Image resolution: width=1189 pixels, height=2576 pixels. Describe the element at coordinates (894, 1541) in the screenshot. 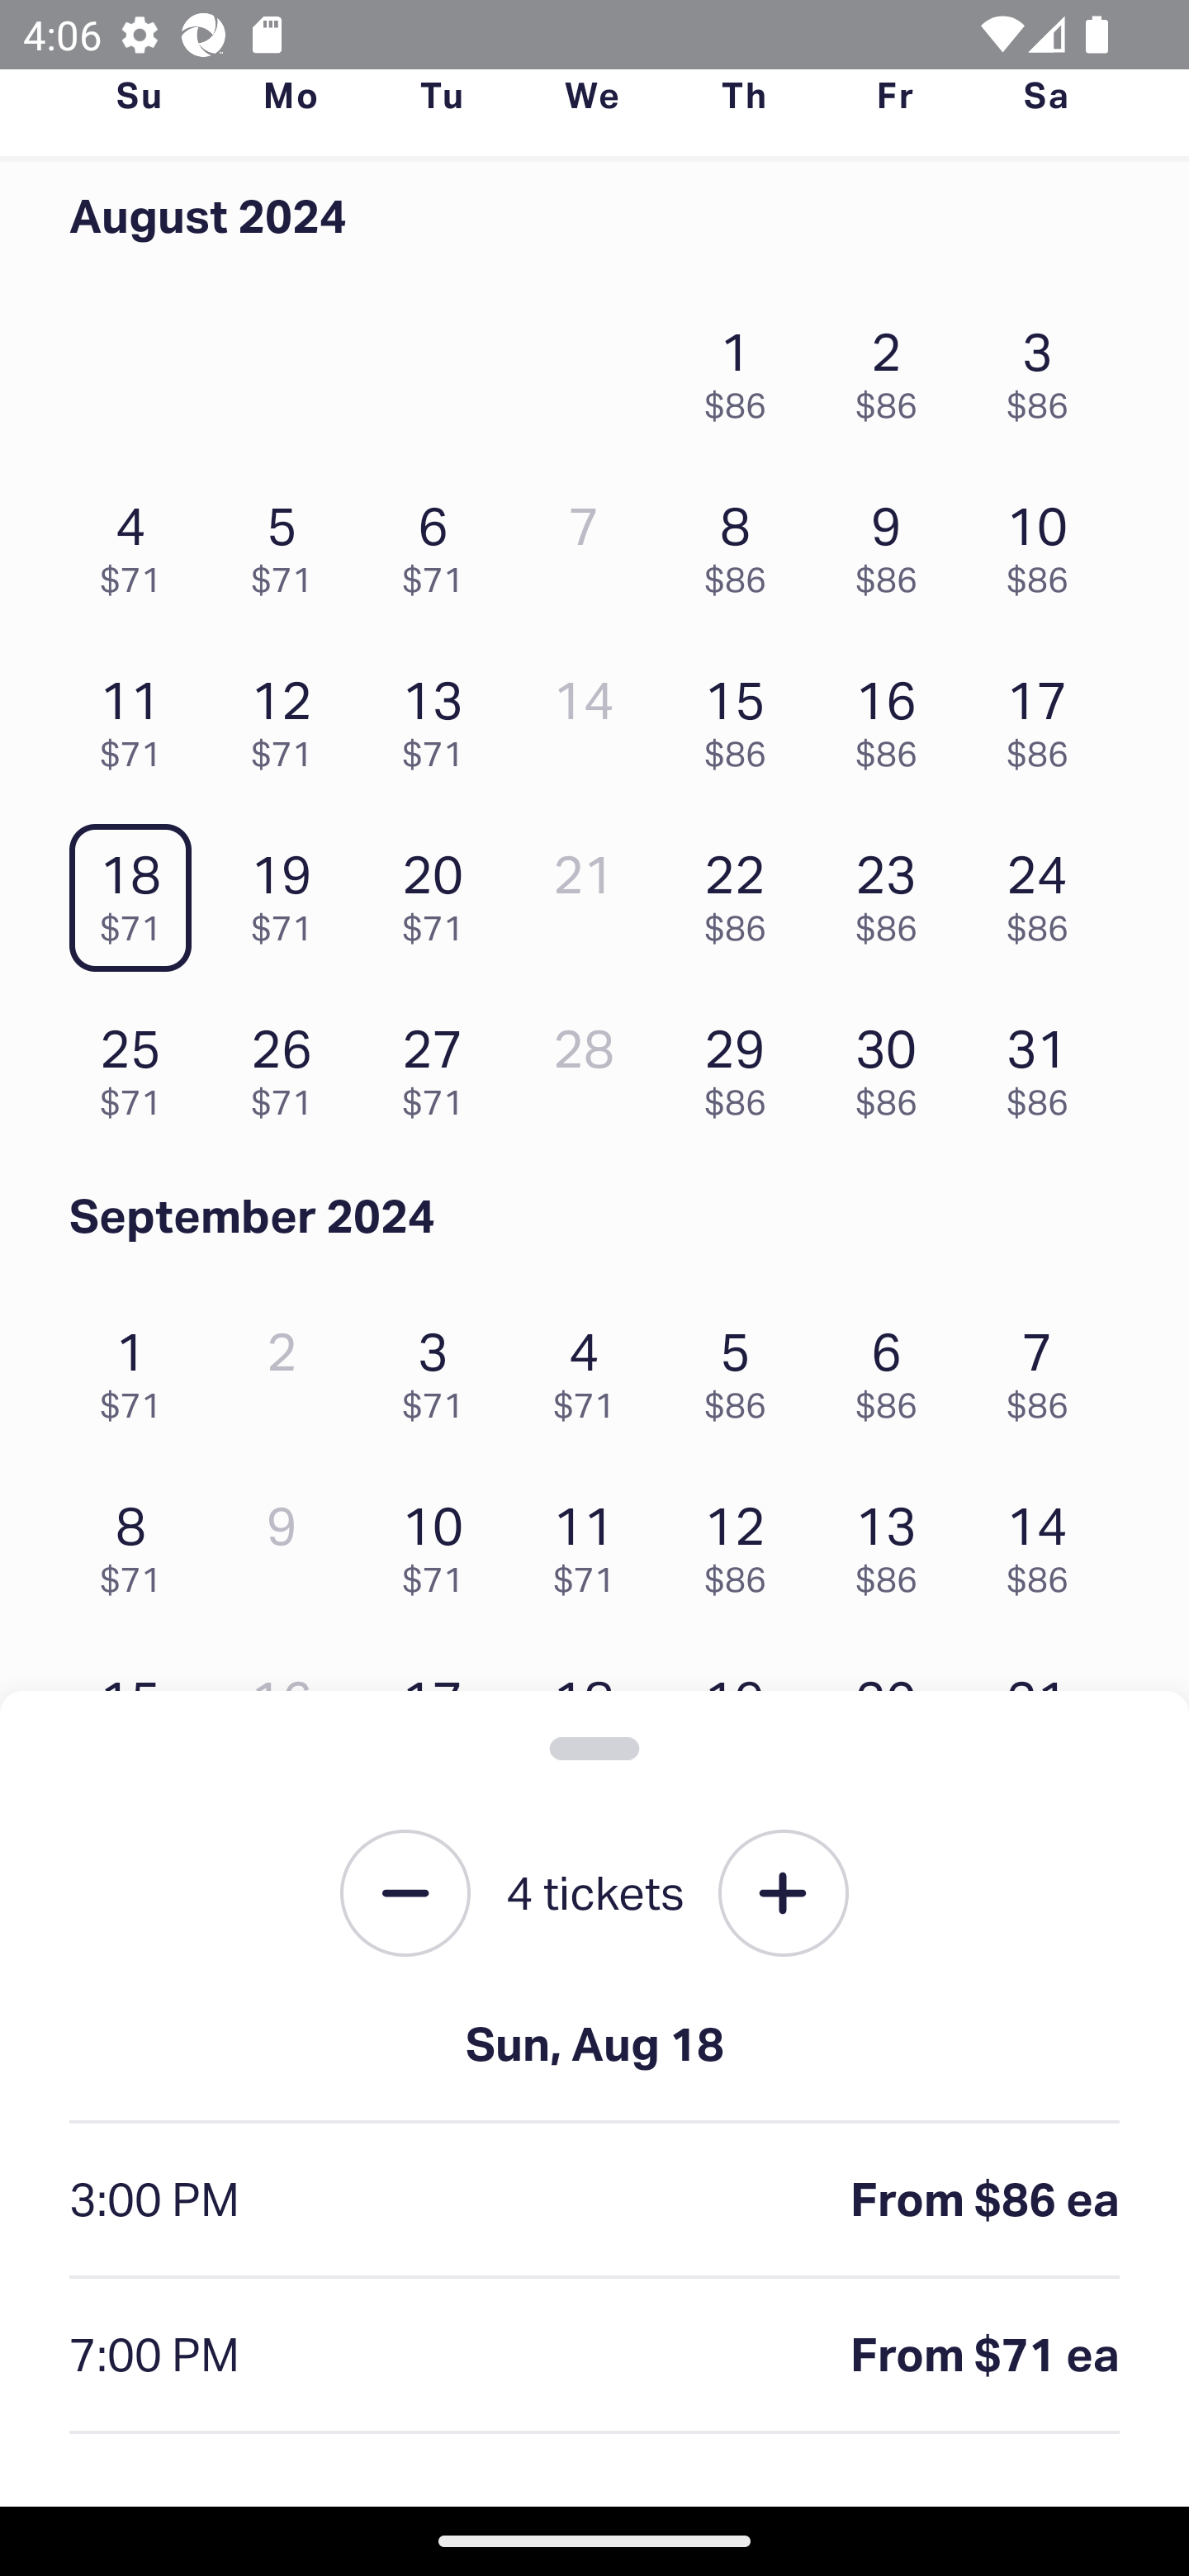

I see `13 $86` at that location.